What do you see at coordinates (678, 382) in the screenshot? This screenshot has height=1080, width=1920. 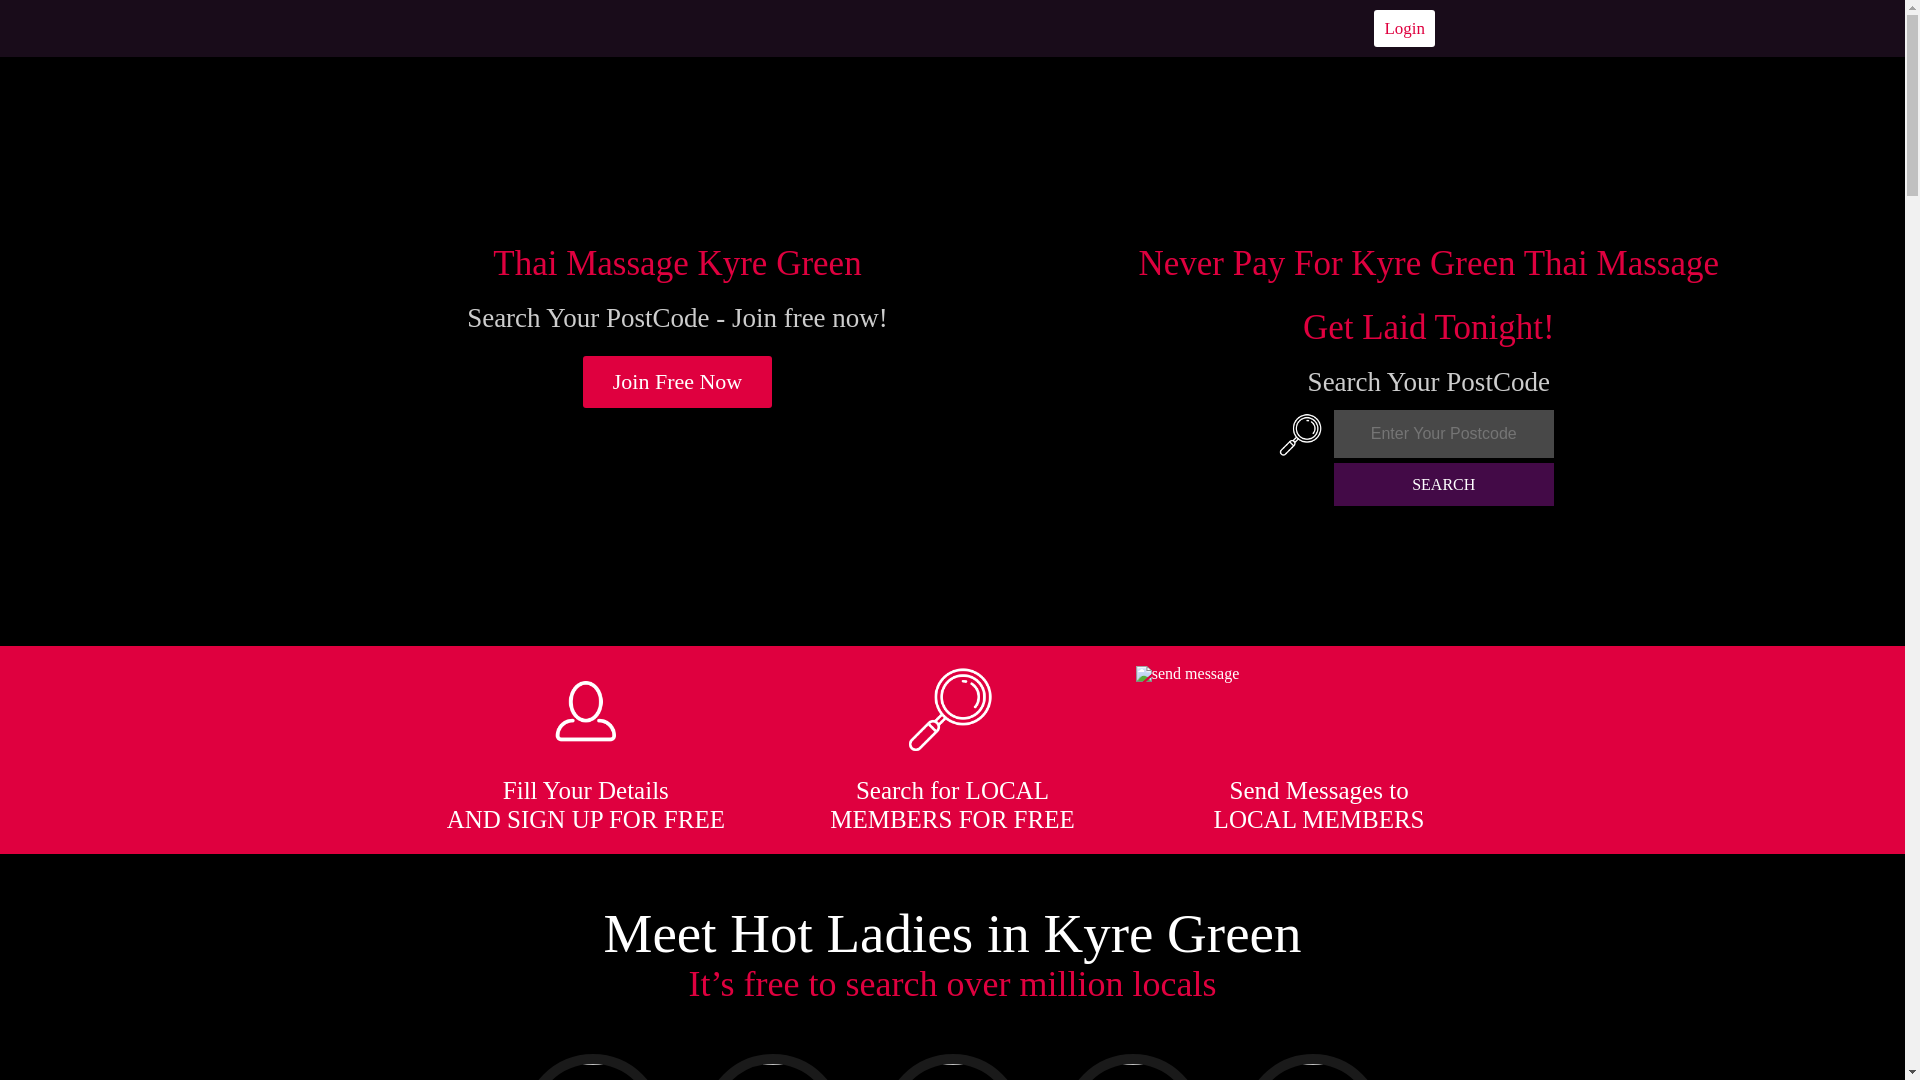 I see `Join` at bounding box center [678, 382].